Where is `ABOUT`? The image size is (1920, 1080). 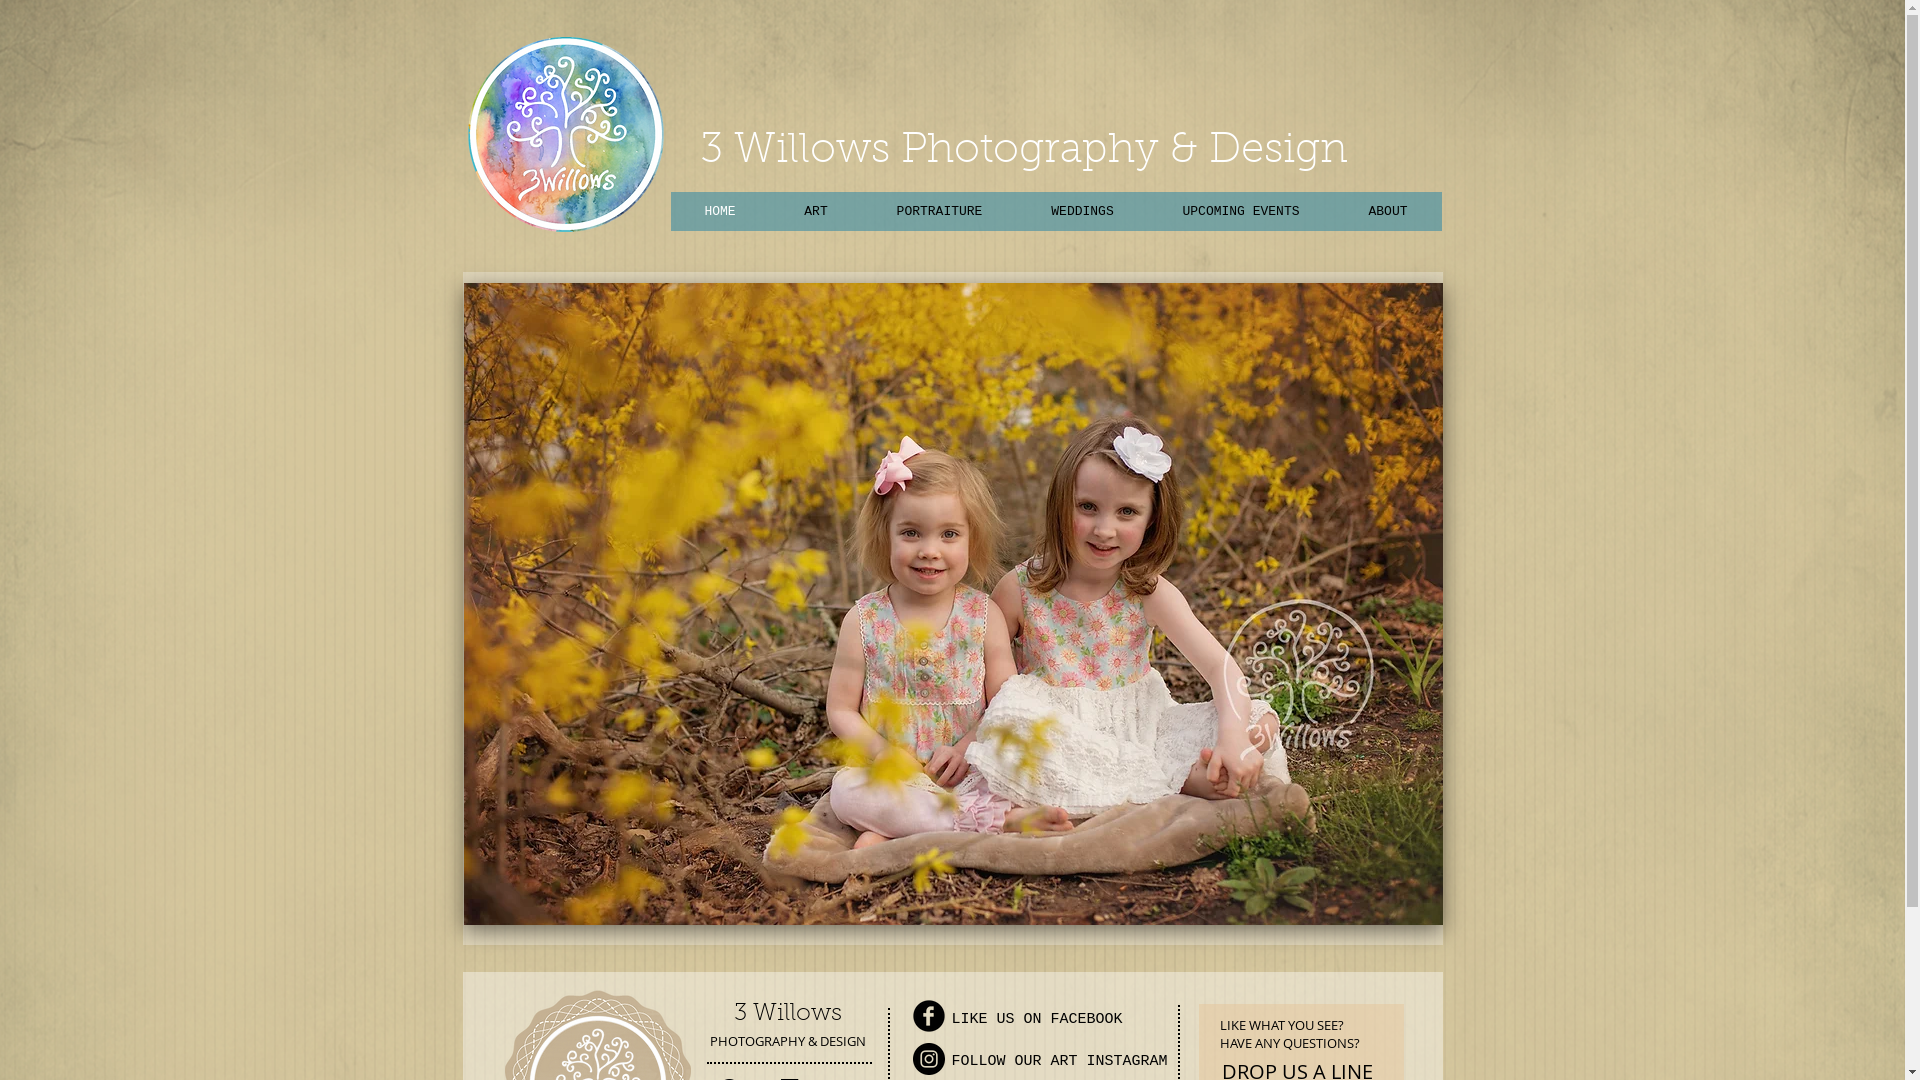
ABOUT is located at coordinates (1388, 212).